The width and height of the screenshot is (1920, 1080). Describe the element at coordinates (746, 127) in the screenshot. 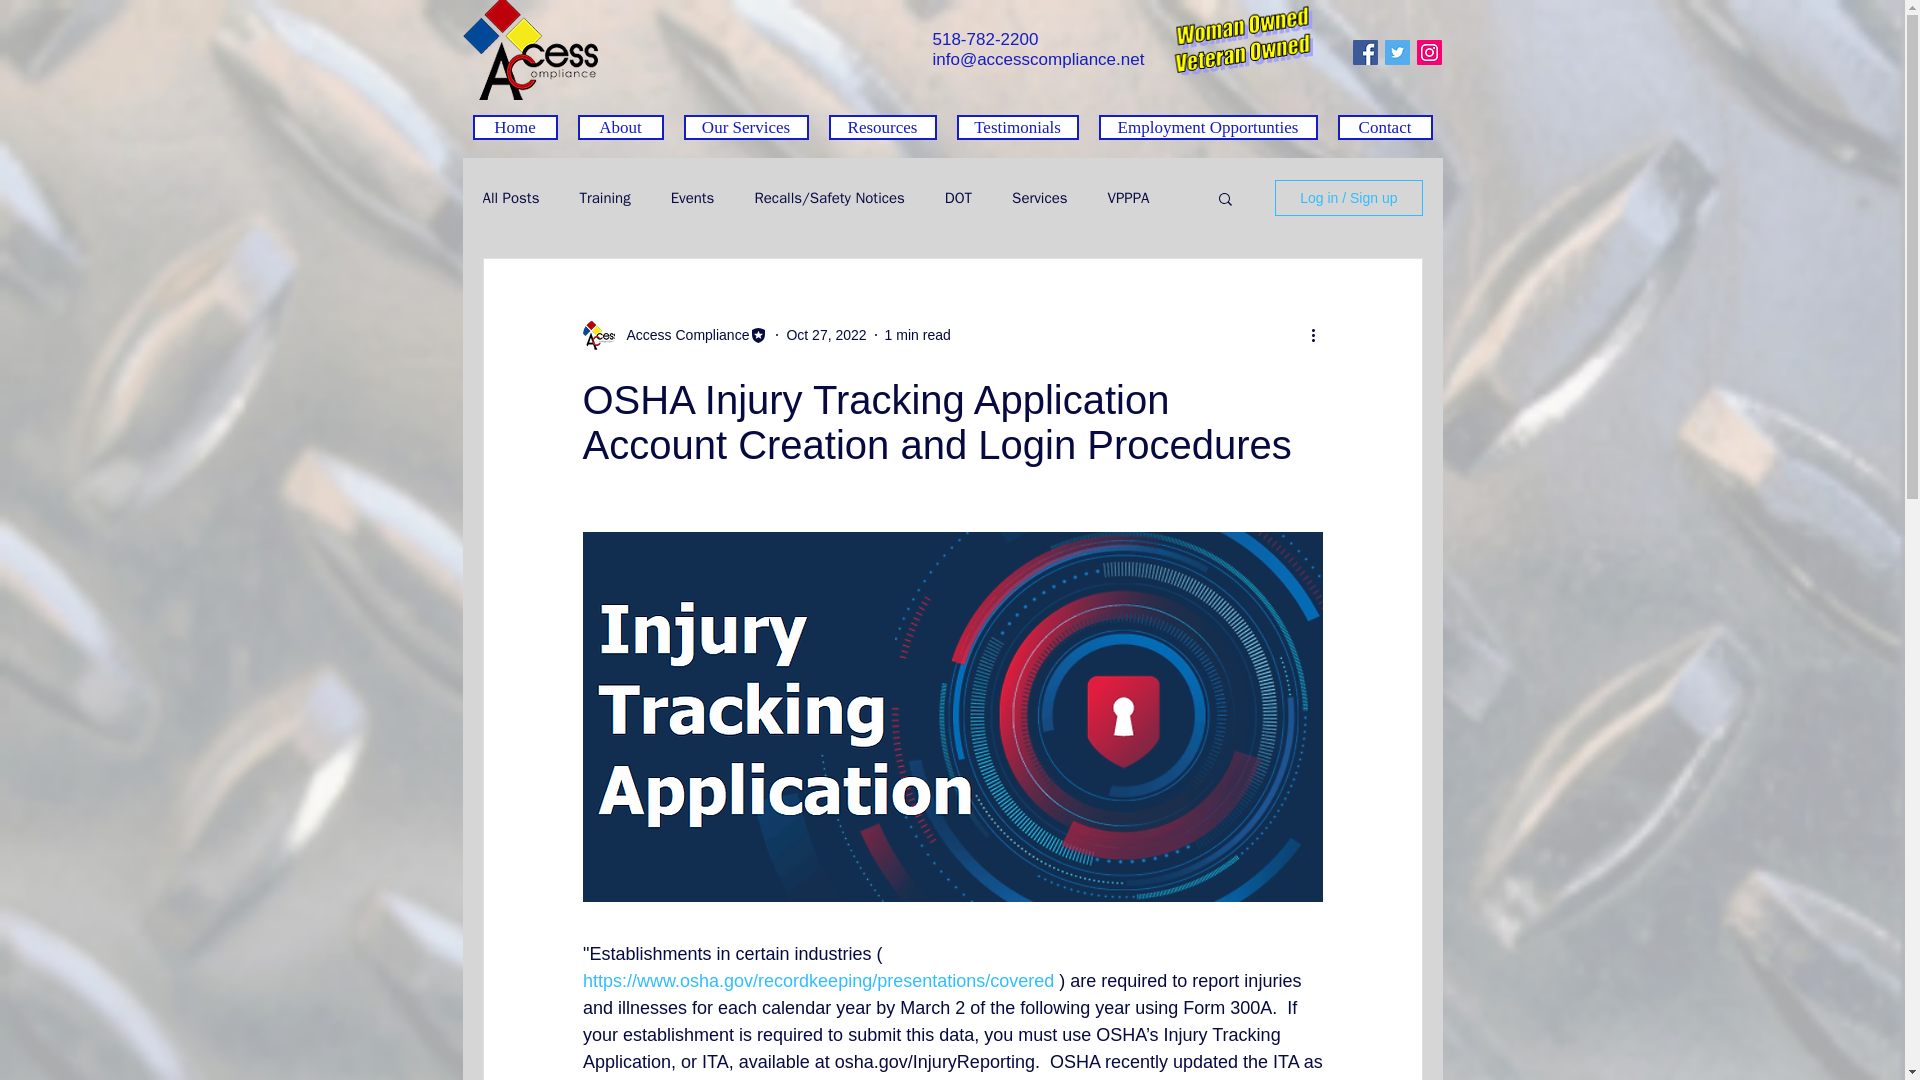

I see `Our Services` at that location.